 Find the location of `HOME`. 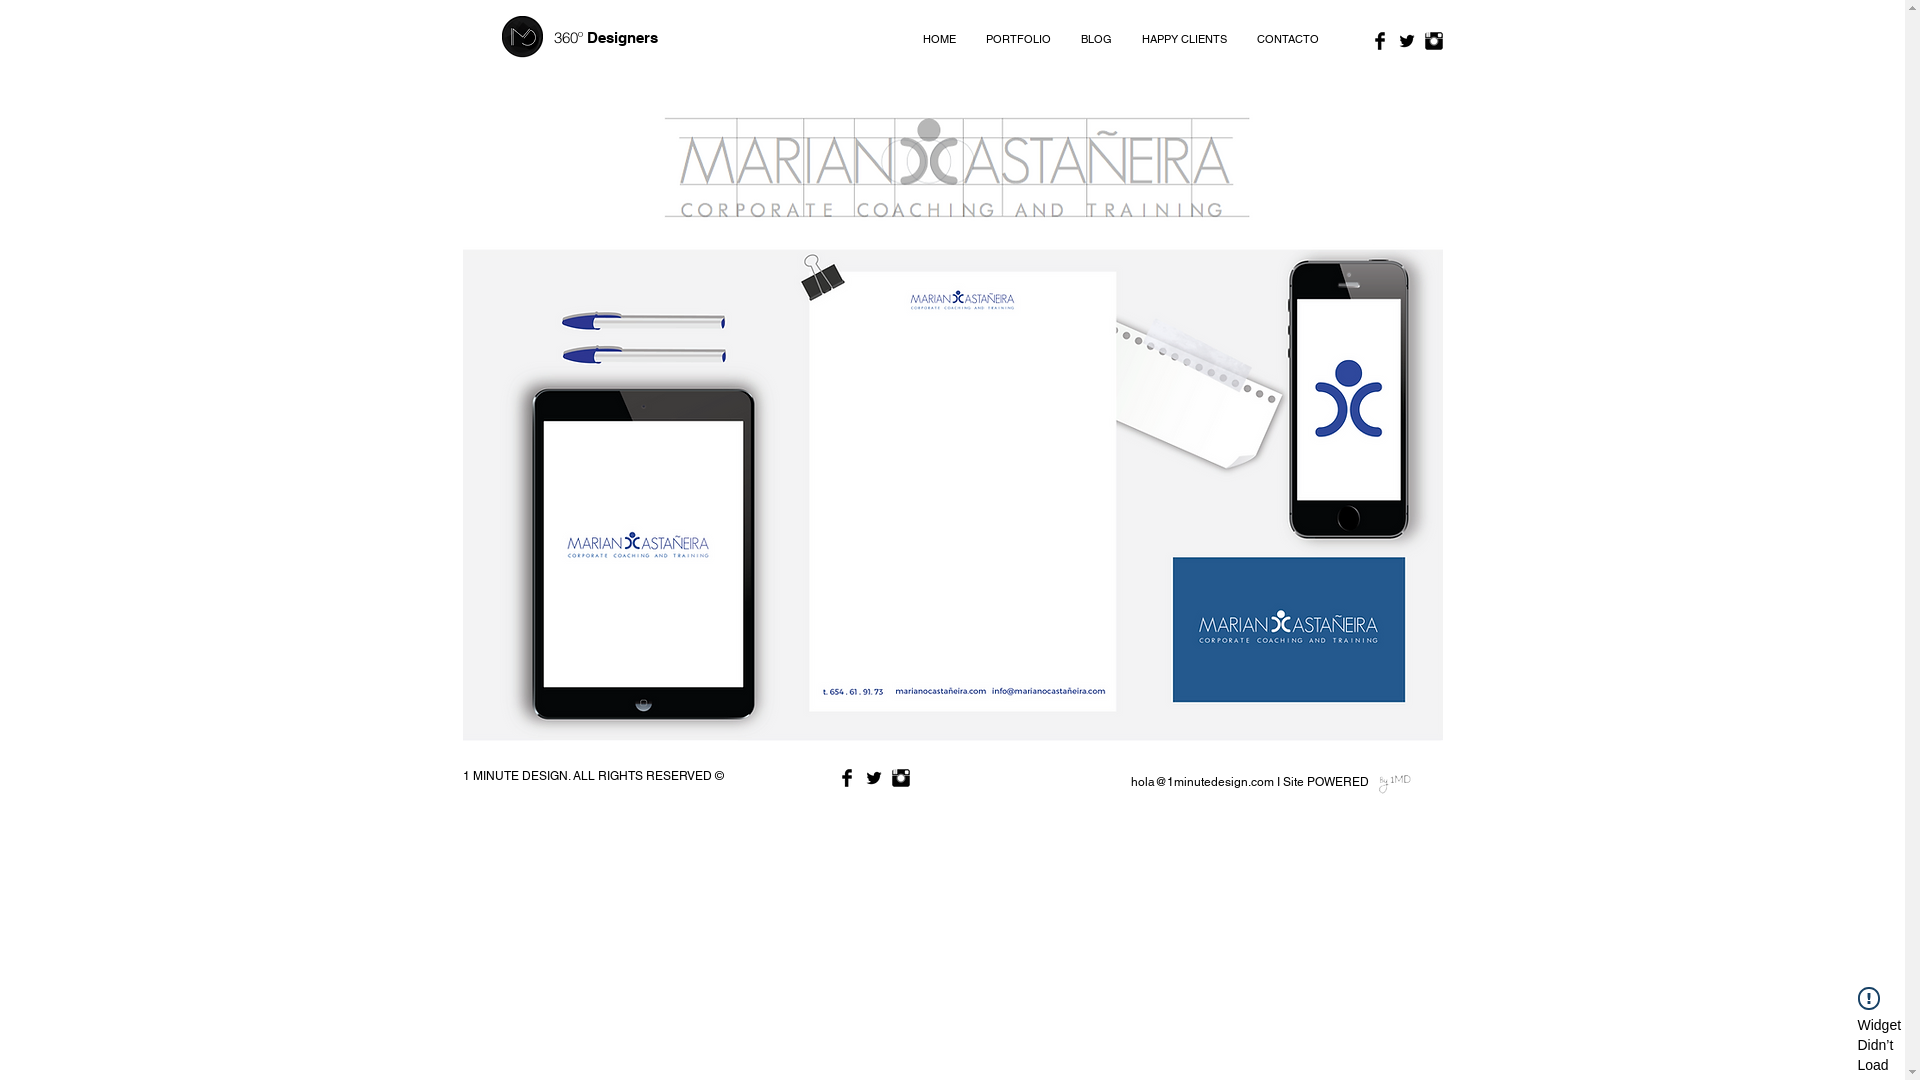

HOME is located at coordinates (940, 39).